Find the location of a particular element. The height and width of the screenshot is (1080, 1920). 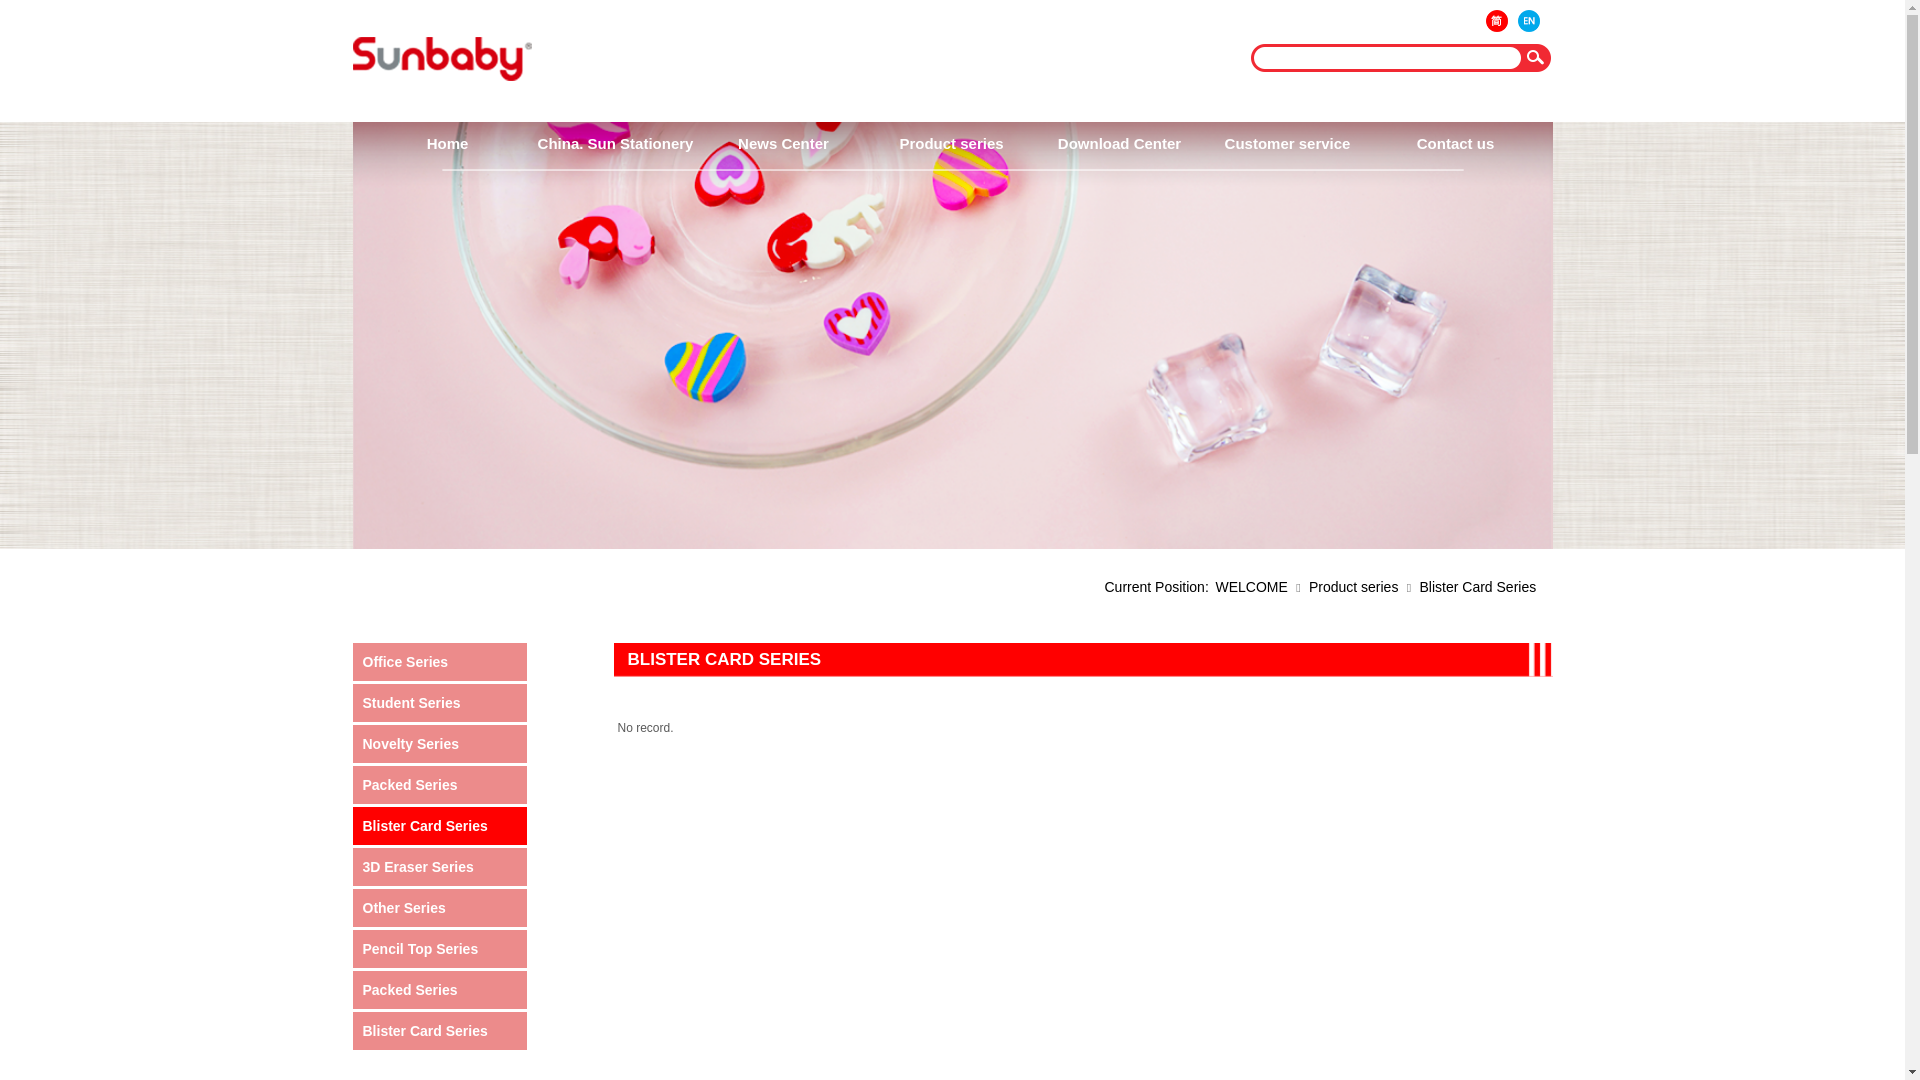

Pencil Top Series is located at coordinates (442, 949).